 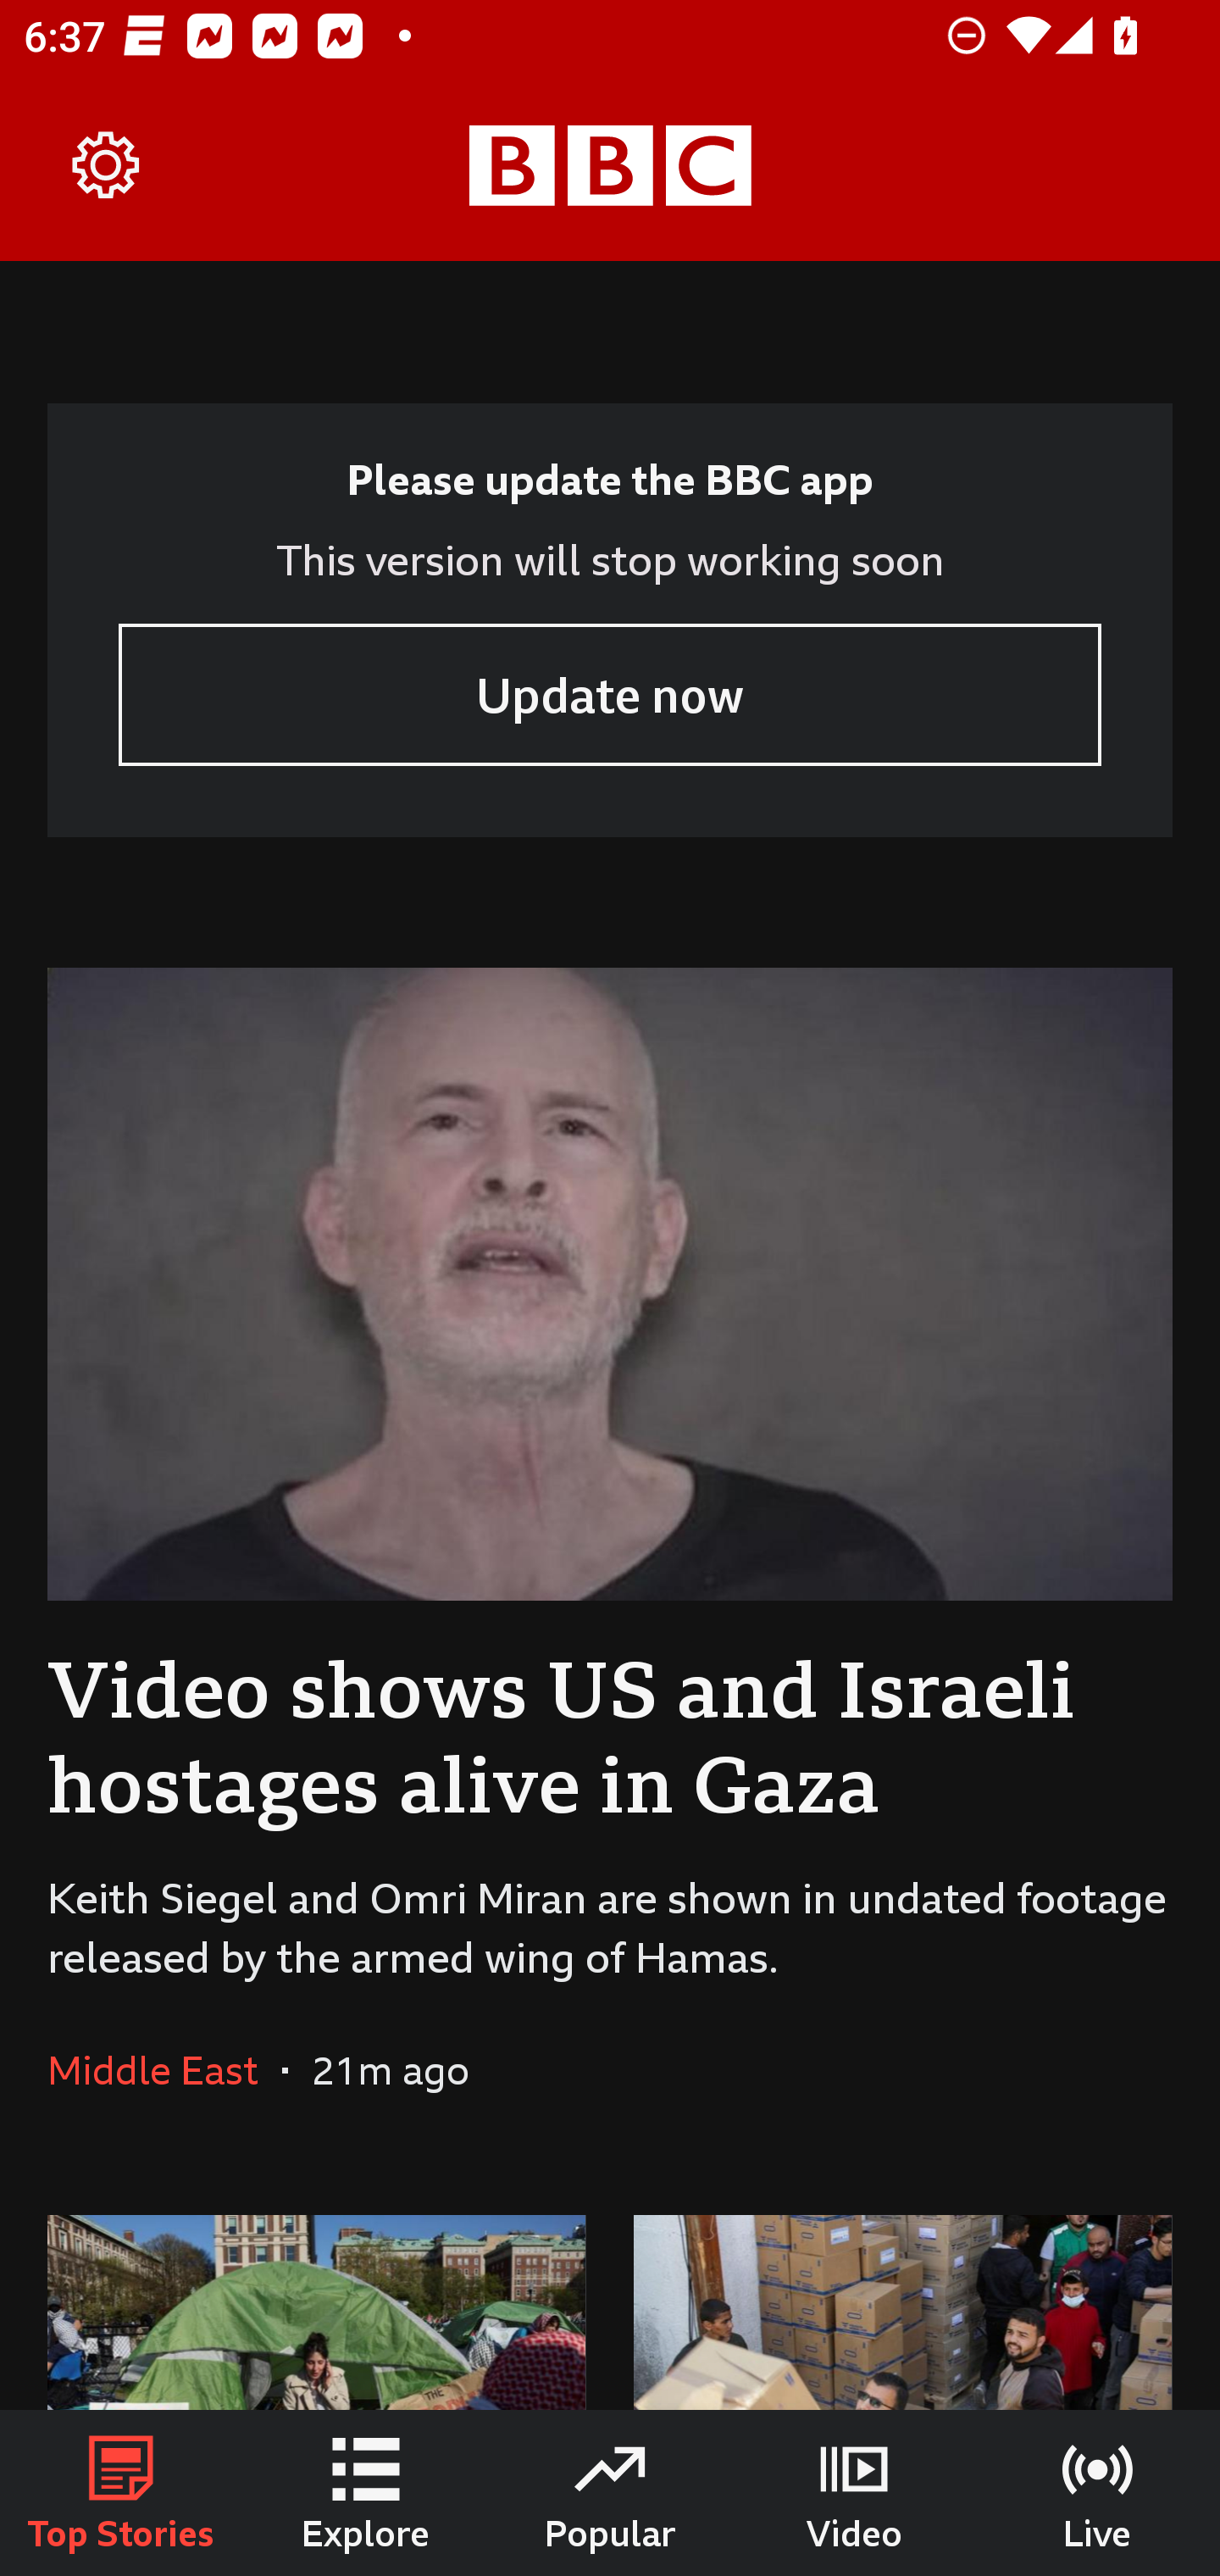 What do you see at coordinates (610, 693) in the screenshot?
I see `Update now` at bounding box center [610, 693].